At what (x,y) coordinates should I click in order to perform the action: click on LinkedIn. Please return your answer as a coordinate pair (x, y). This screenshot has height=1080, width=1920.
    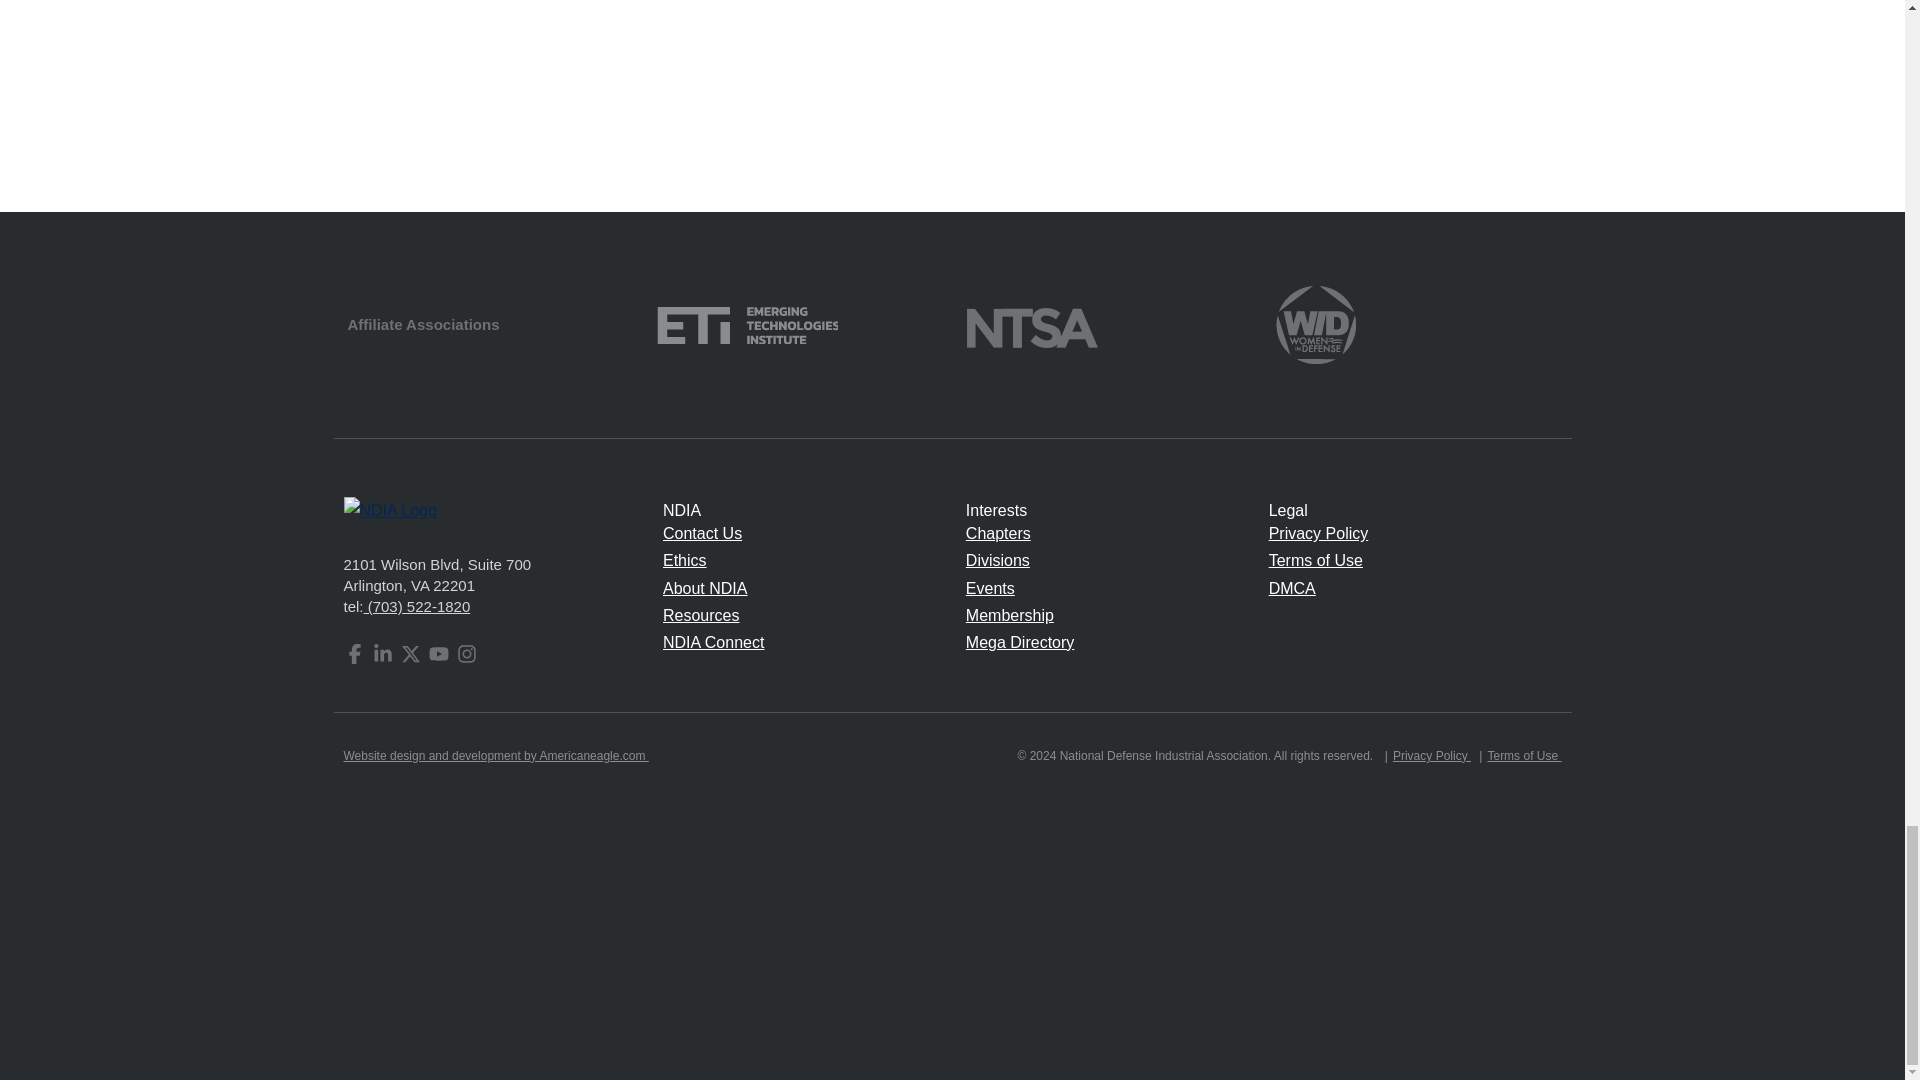
    Looking at the image, I should click on (382, 654).